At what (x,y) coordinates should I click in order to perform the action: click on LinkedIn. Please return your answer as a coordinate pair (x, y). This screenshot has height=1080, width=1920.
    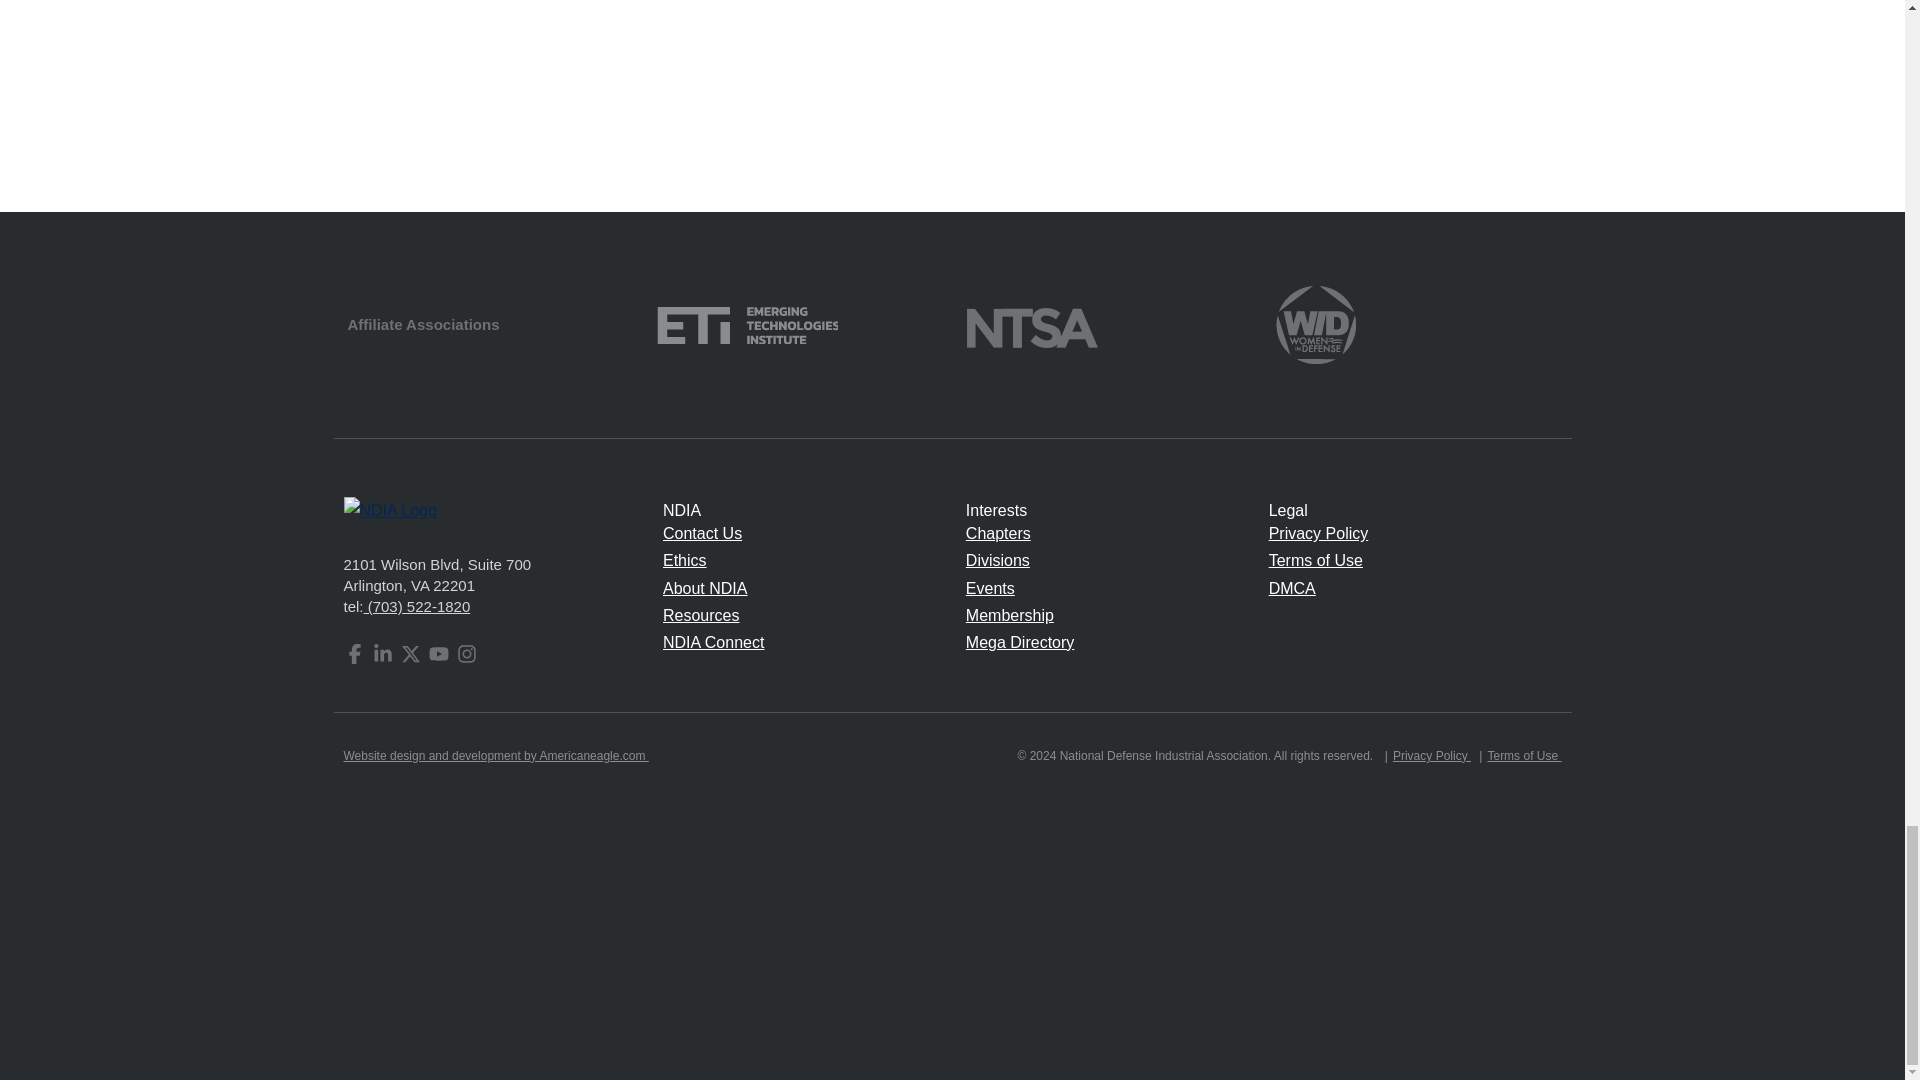
    Looking at the image, I should click on (382, 654).